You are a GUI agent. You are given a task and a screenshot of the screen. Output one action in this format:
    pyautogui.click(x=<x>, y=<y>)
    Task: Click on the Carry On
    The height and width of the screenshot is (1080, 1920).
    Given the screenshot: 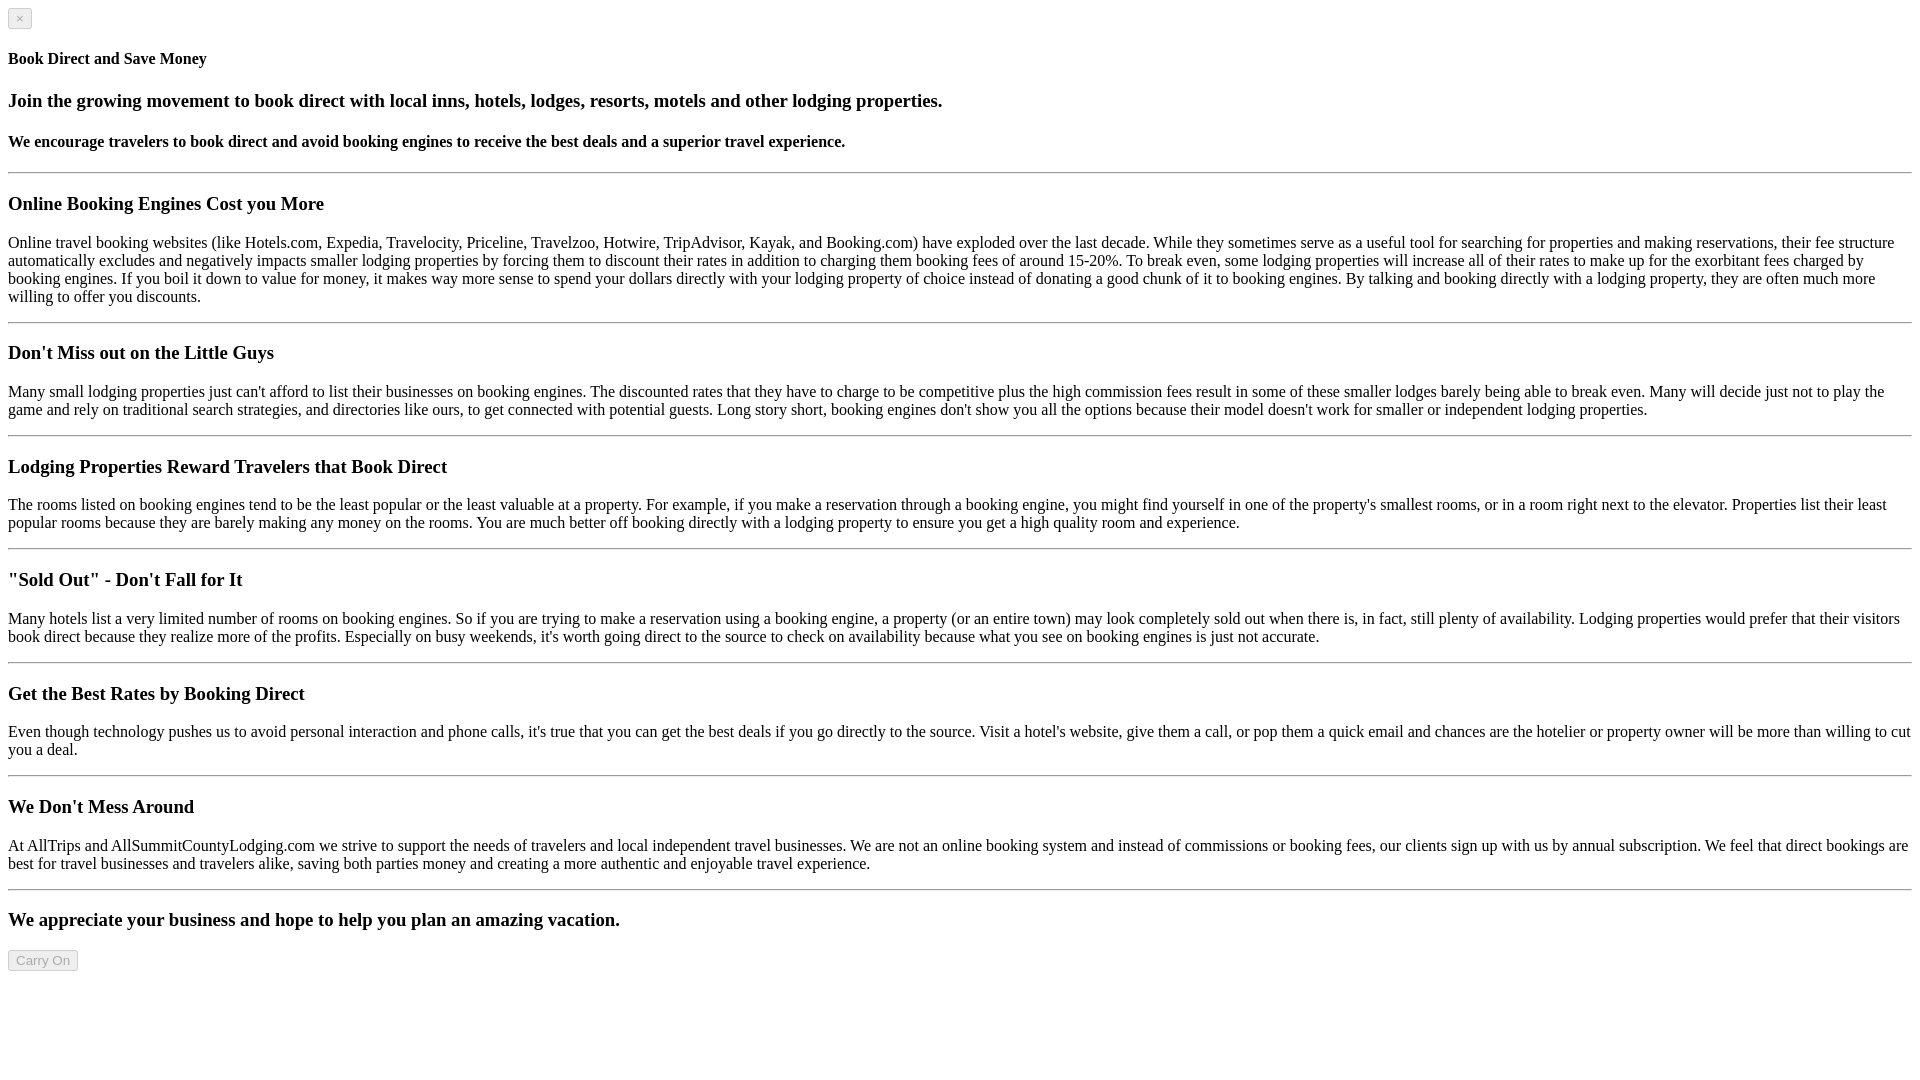 What is the action you would take?
    pyautogui.click(x=42, y=960)
    